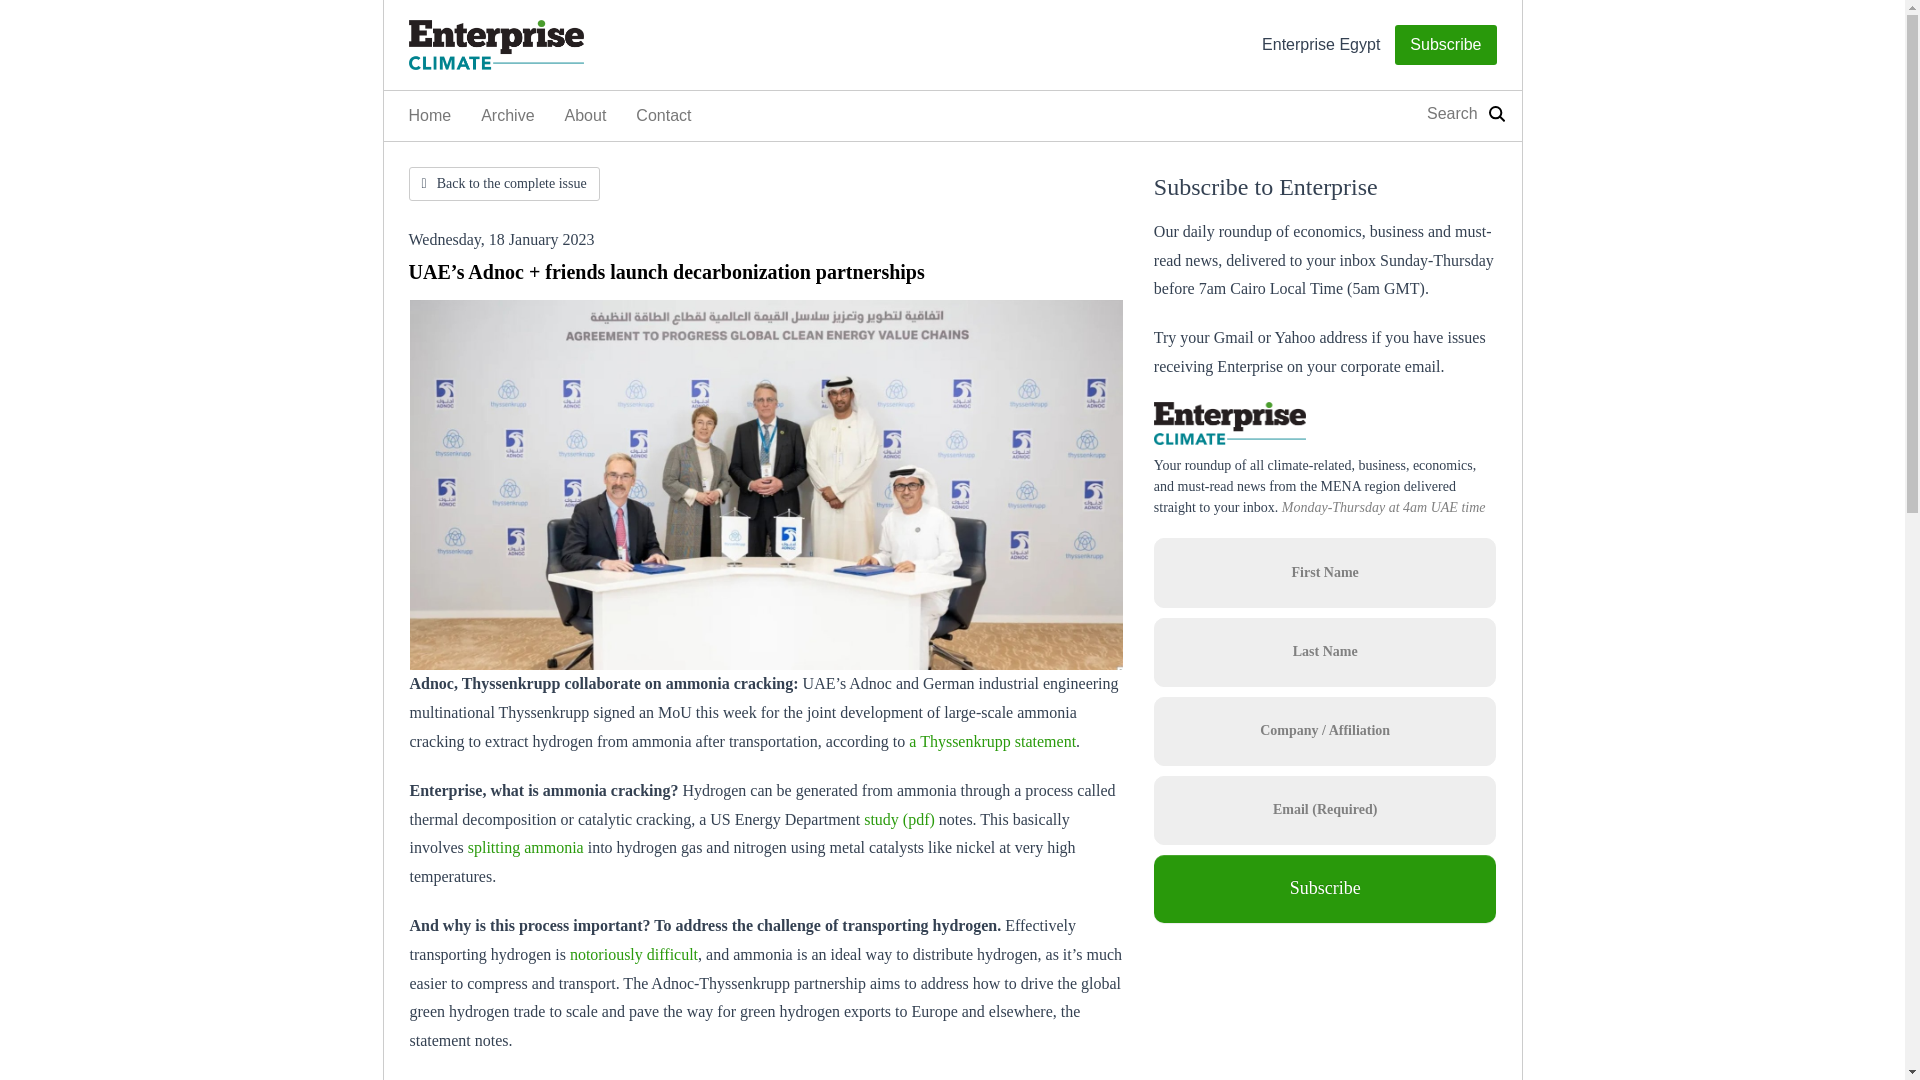  What do you see at coordinates (508, 116) in the screenshot?
I see `Archive` at bounding box center [508, 116].